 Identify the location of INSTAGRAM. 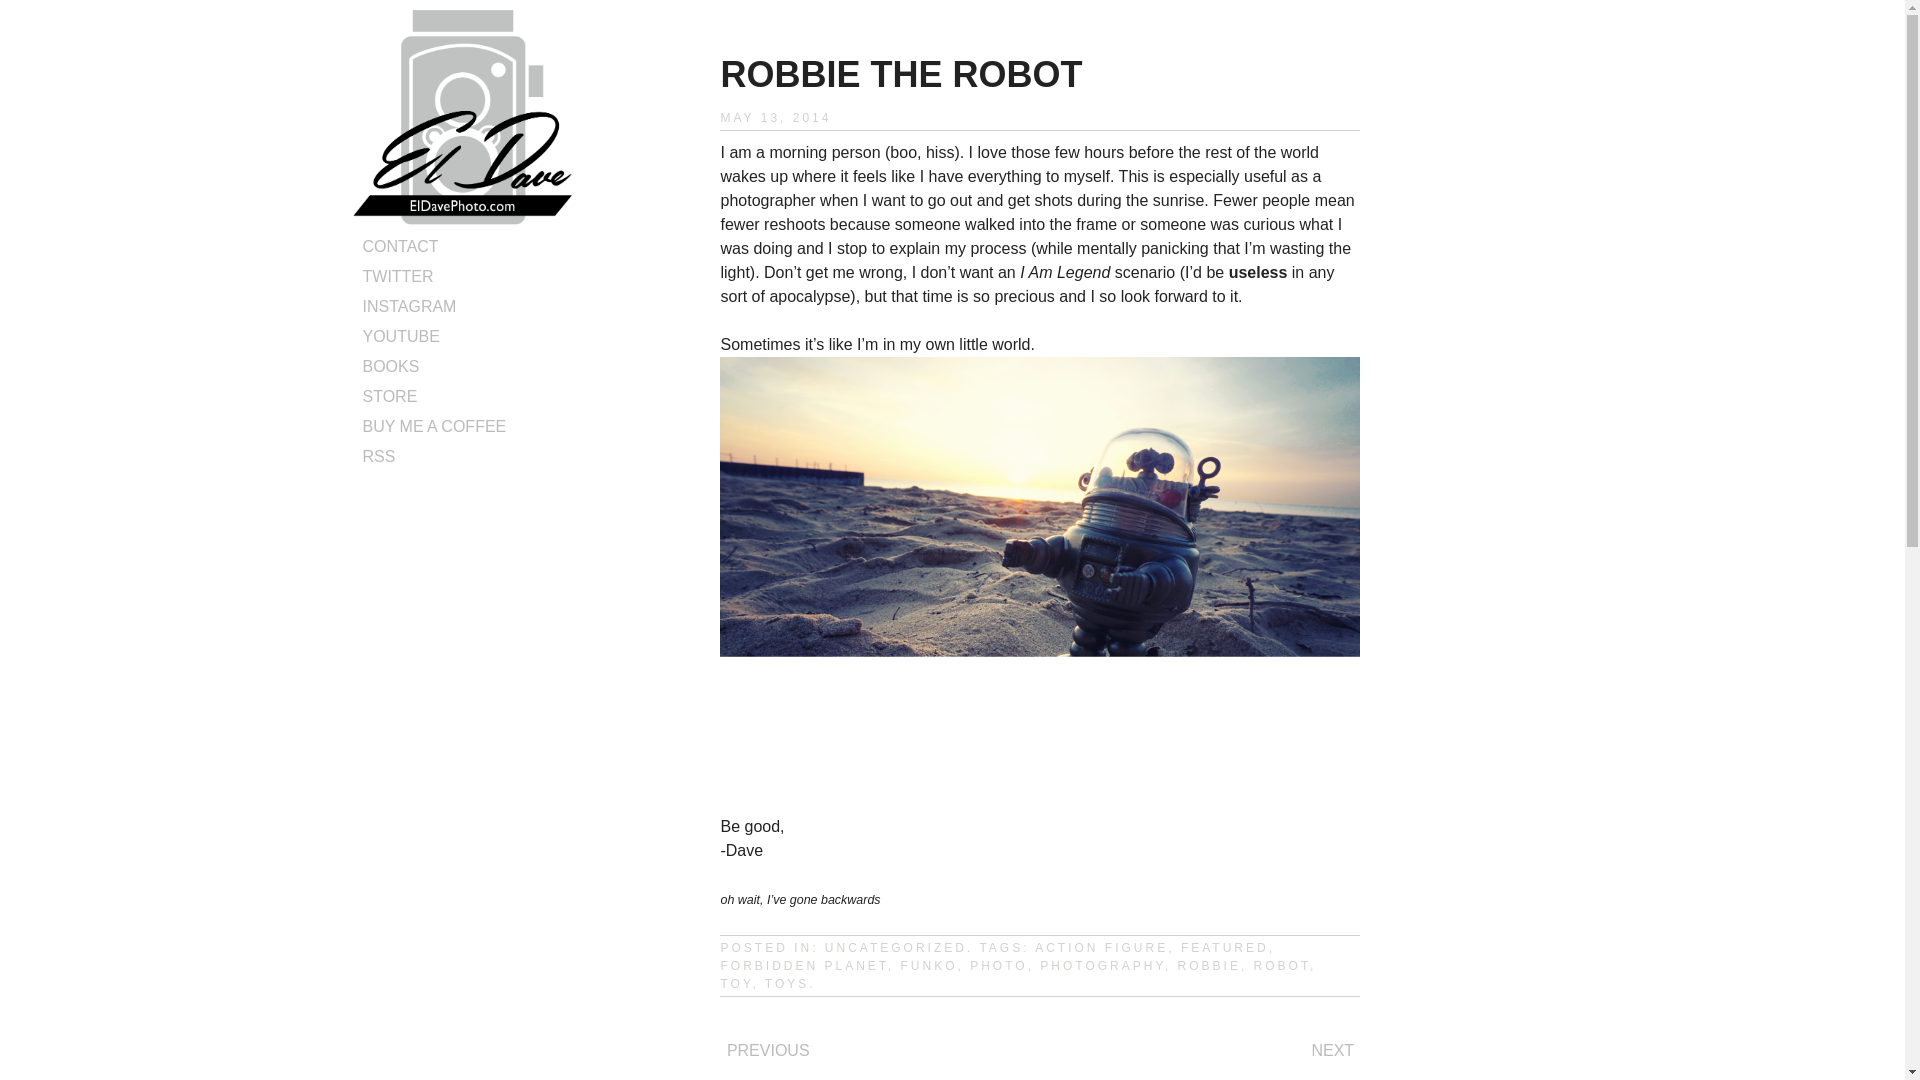
(409, 306).